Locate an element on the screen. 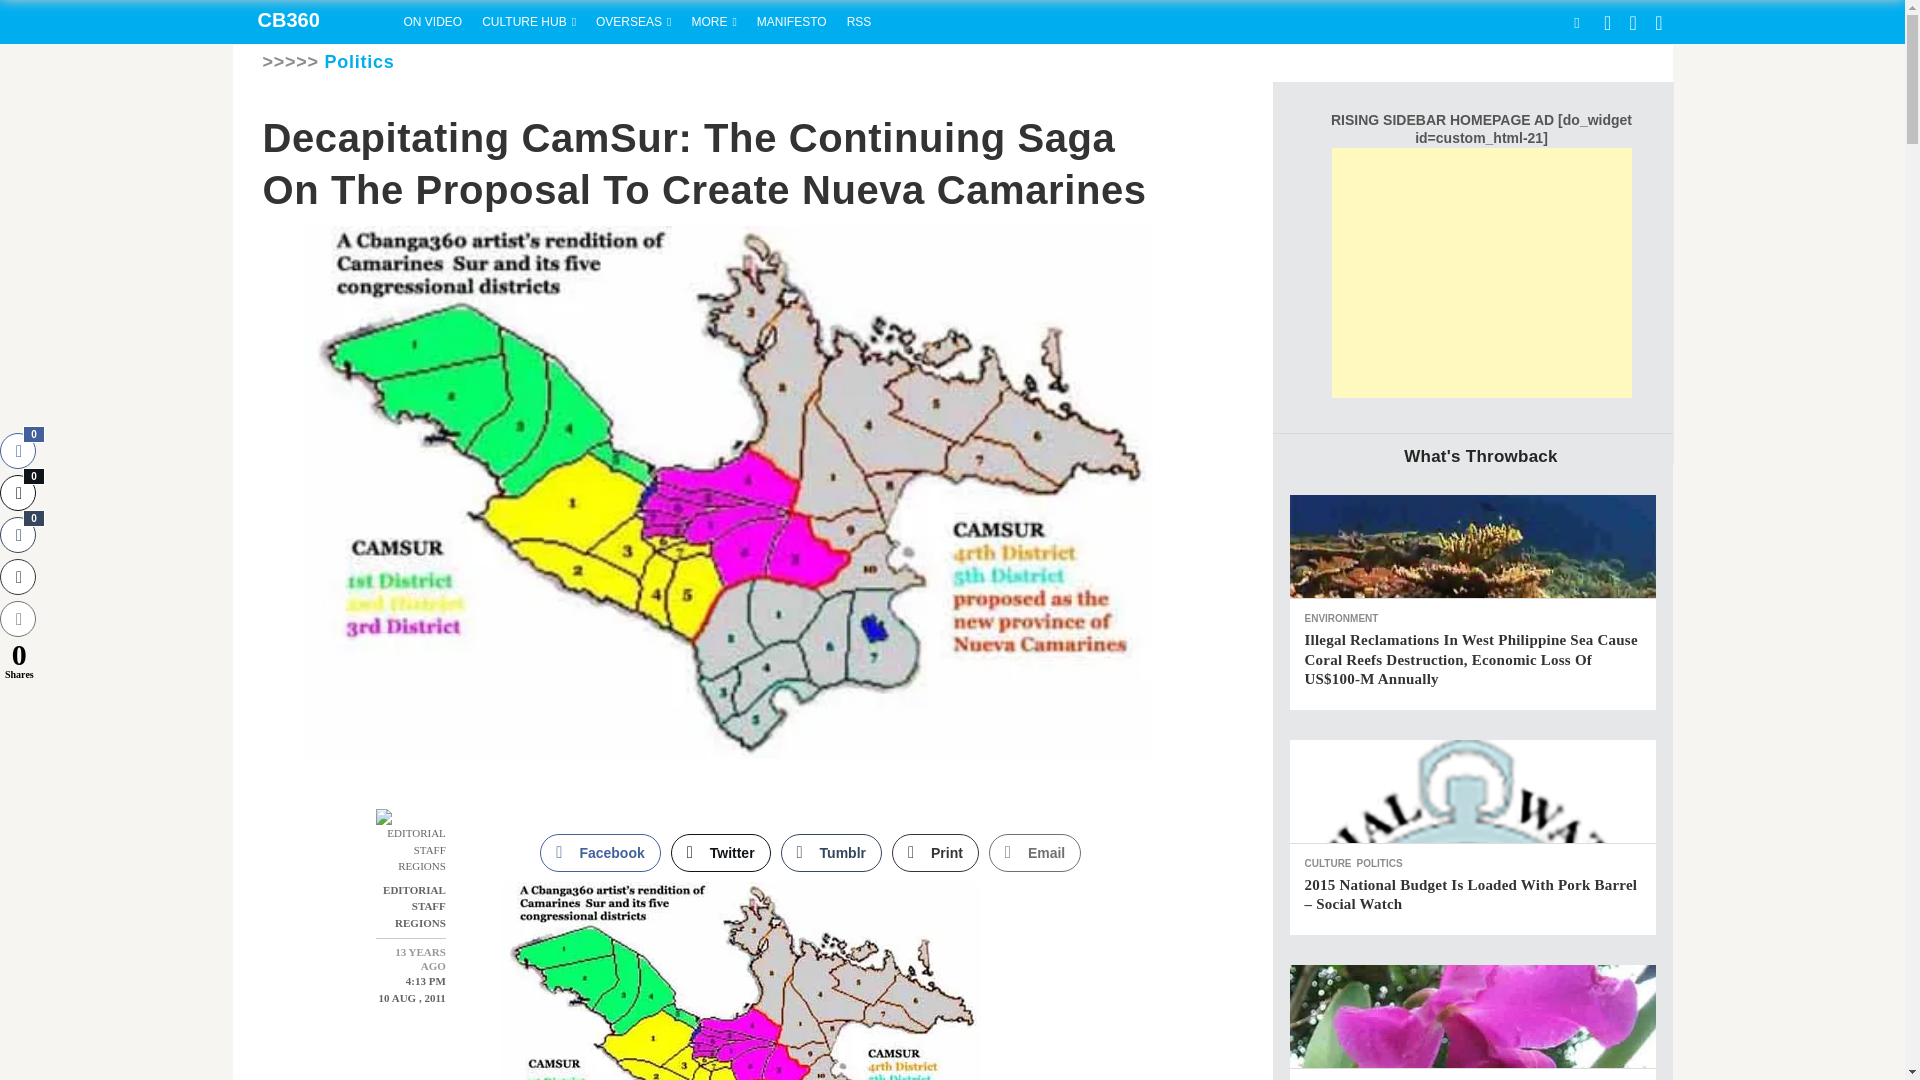 This screenshot has height=1080, width=1920. CB360 is located at coordinates (312, 22).